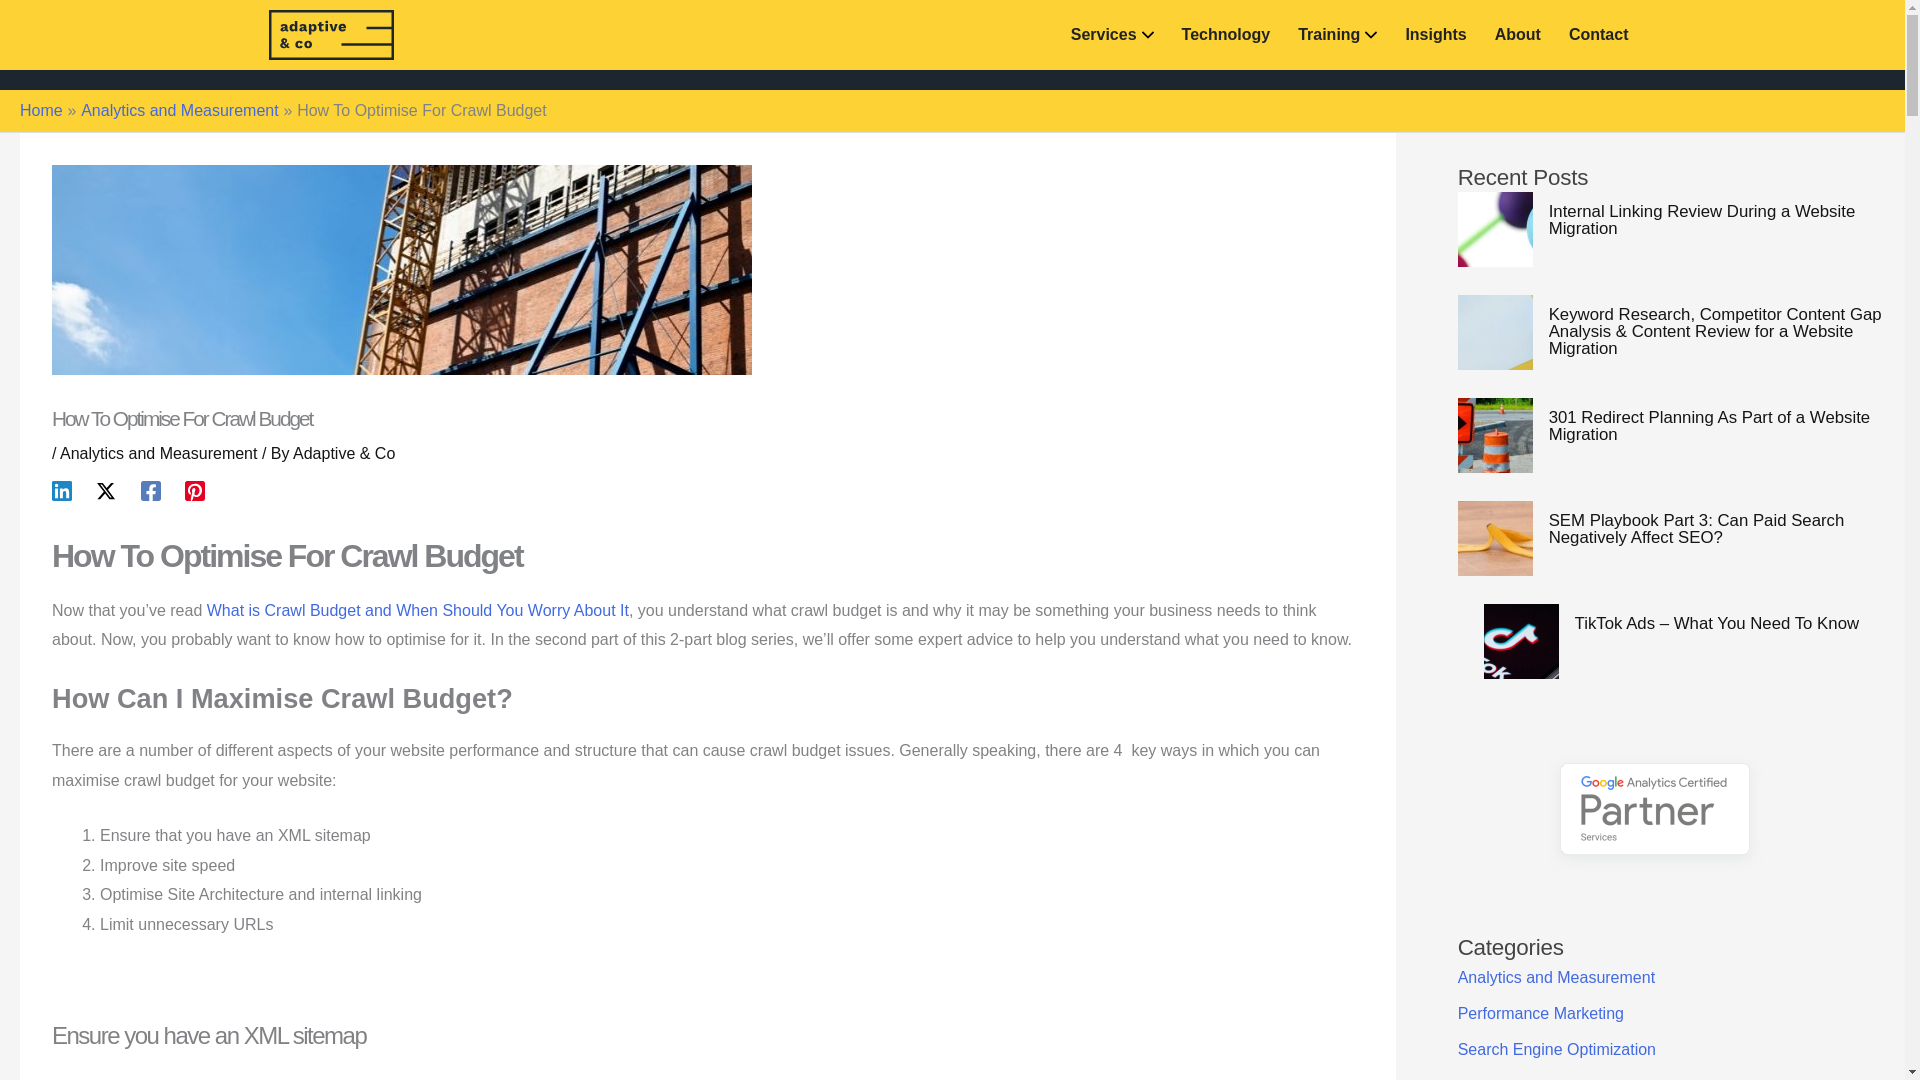 This screenshot has width=1920, height=1080. I want to click on Training, so click(1336, 35).